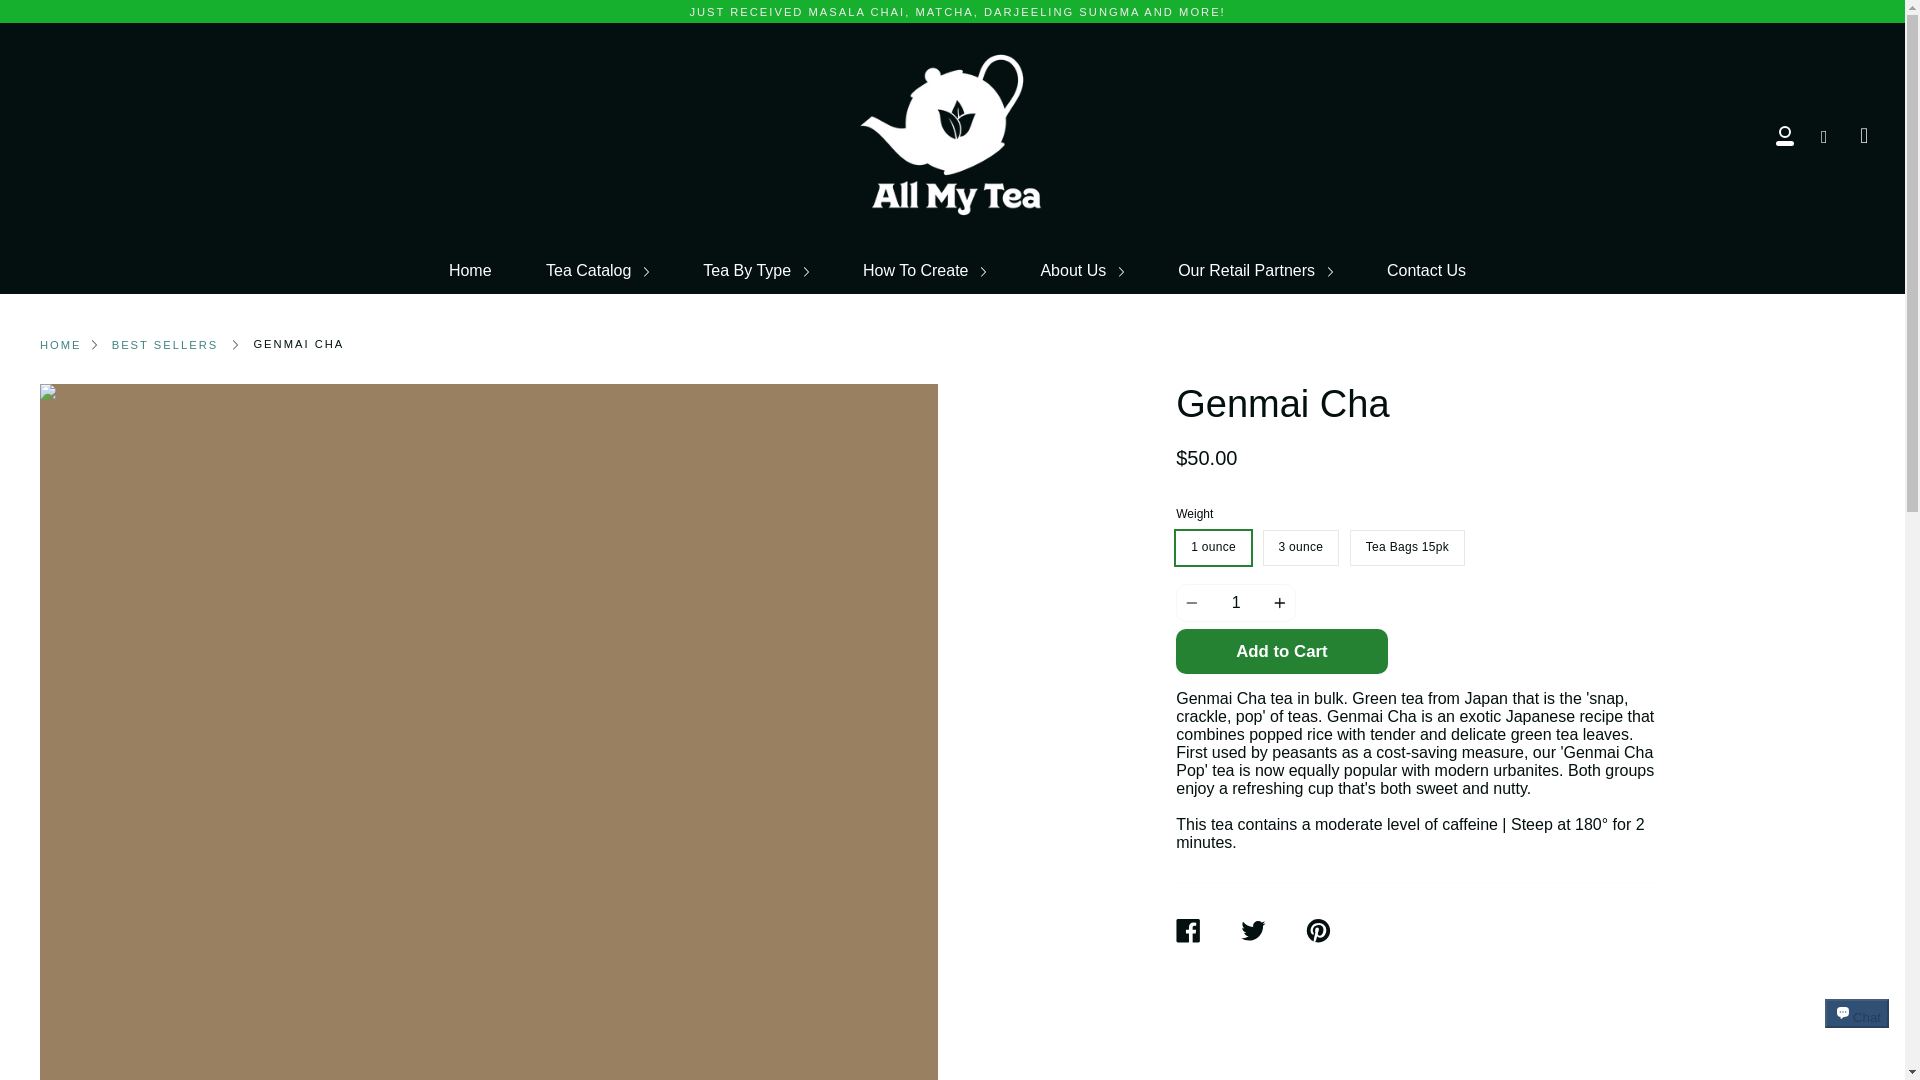  I want to click on 1, so click(1236, 603).